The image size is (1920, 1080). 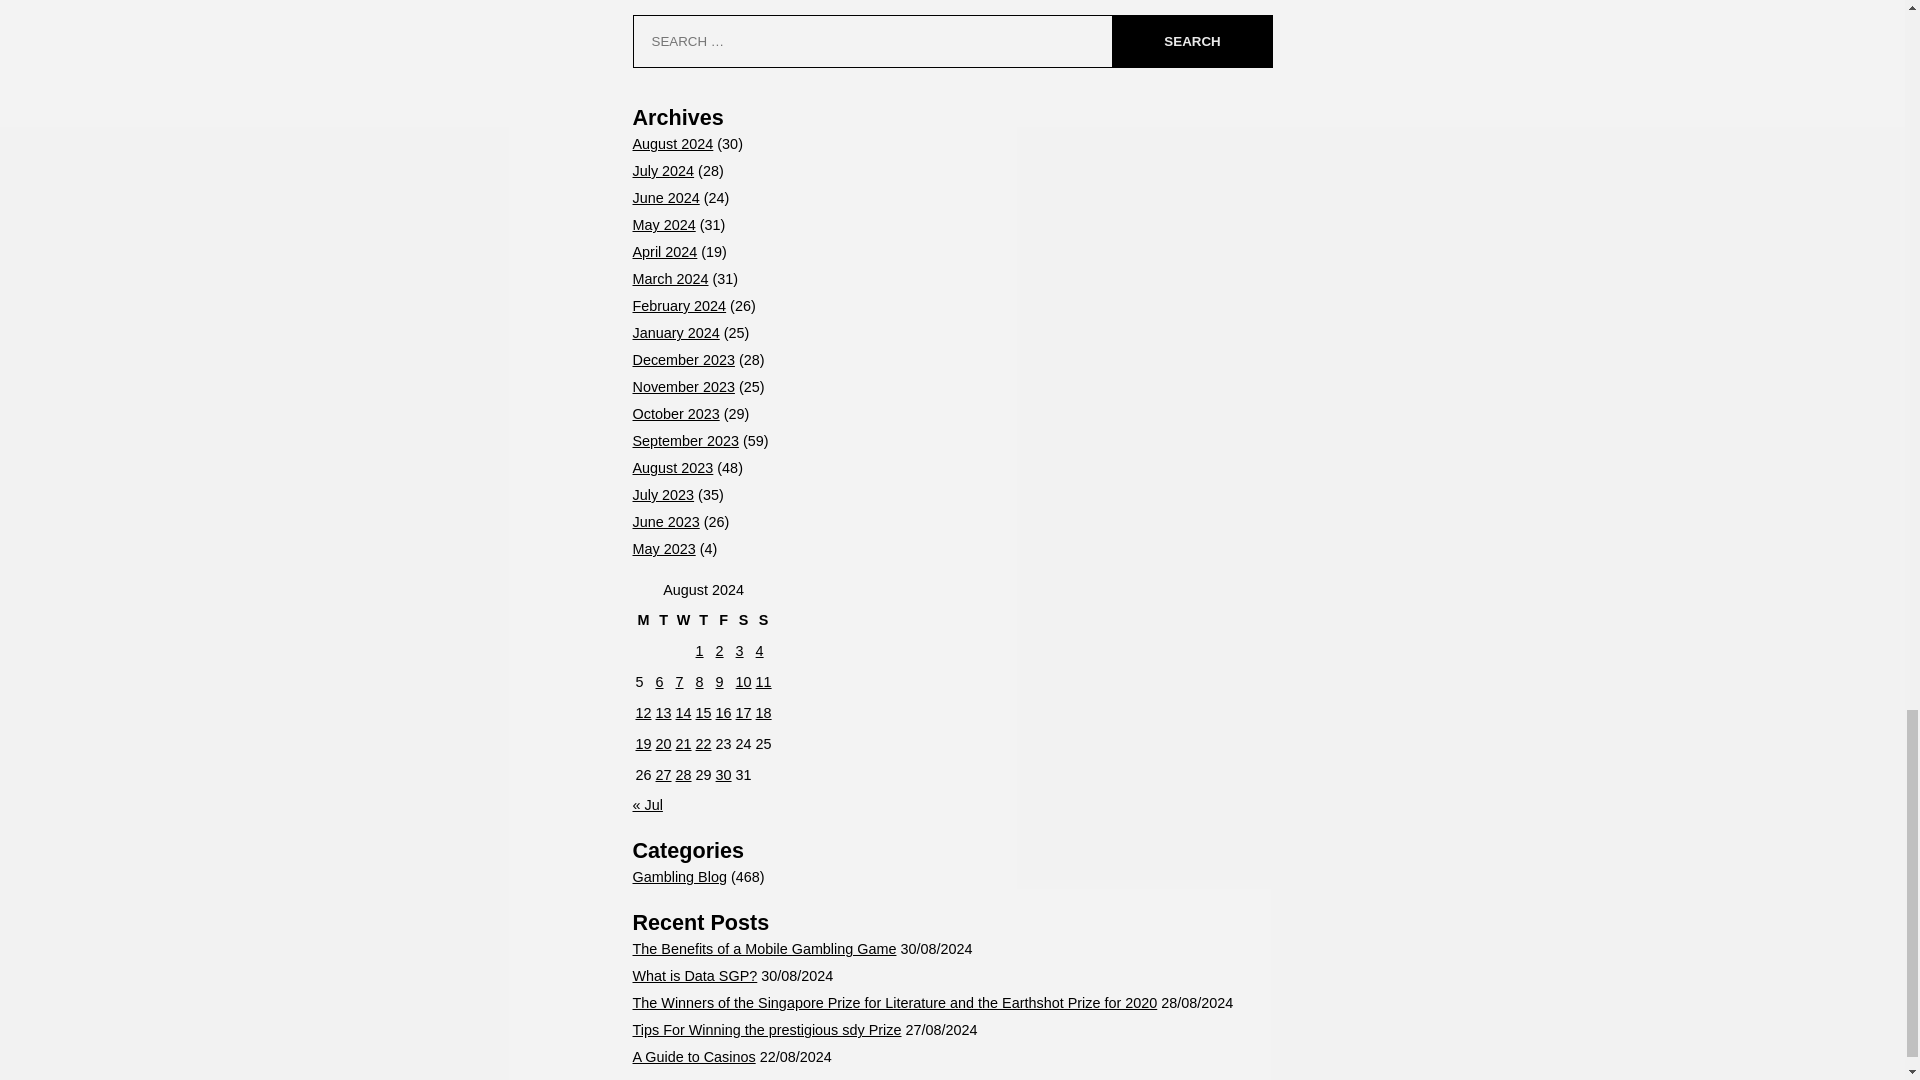 I want to click on October 2023, so click(x=674, y=414).